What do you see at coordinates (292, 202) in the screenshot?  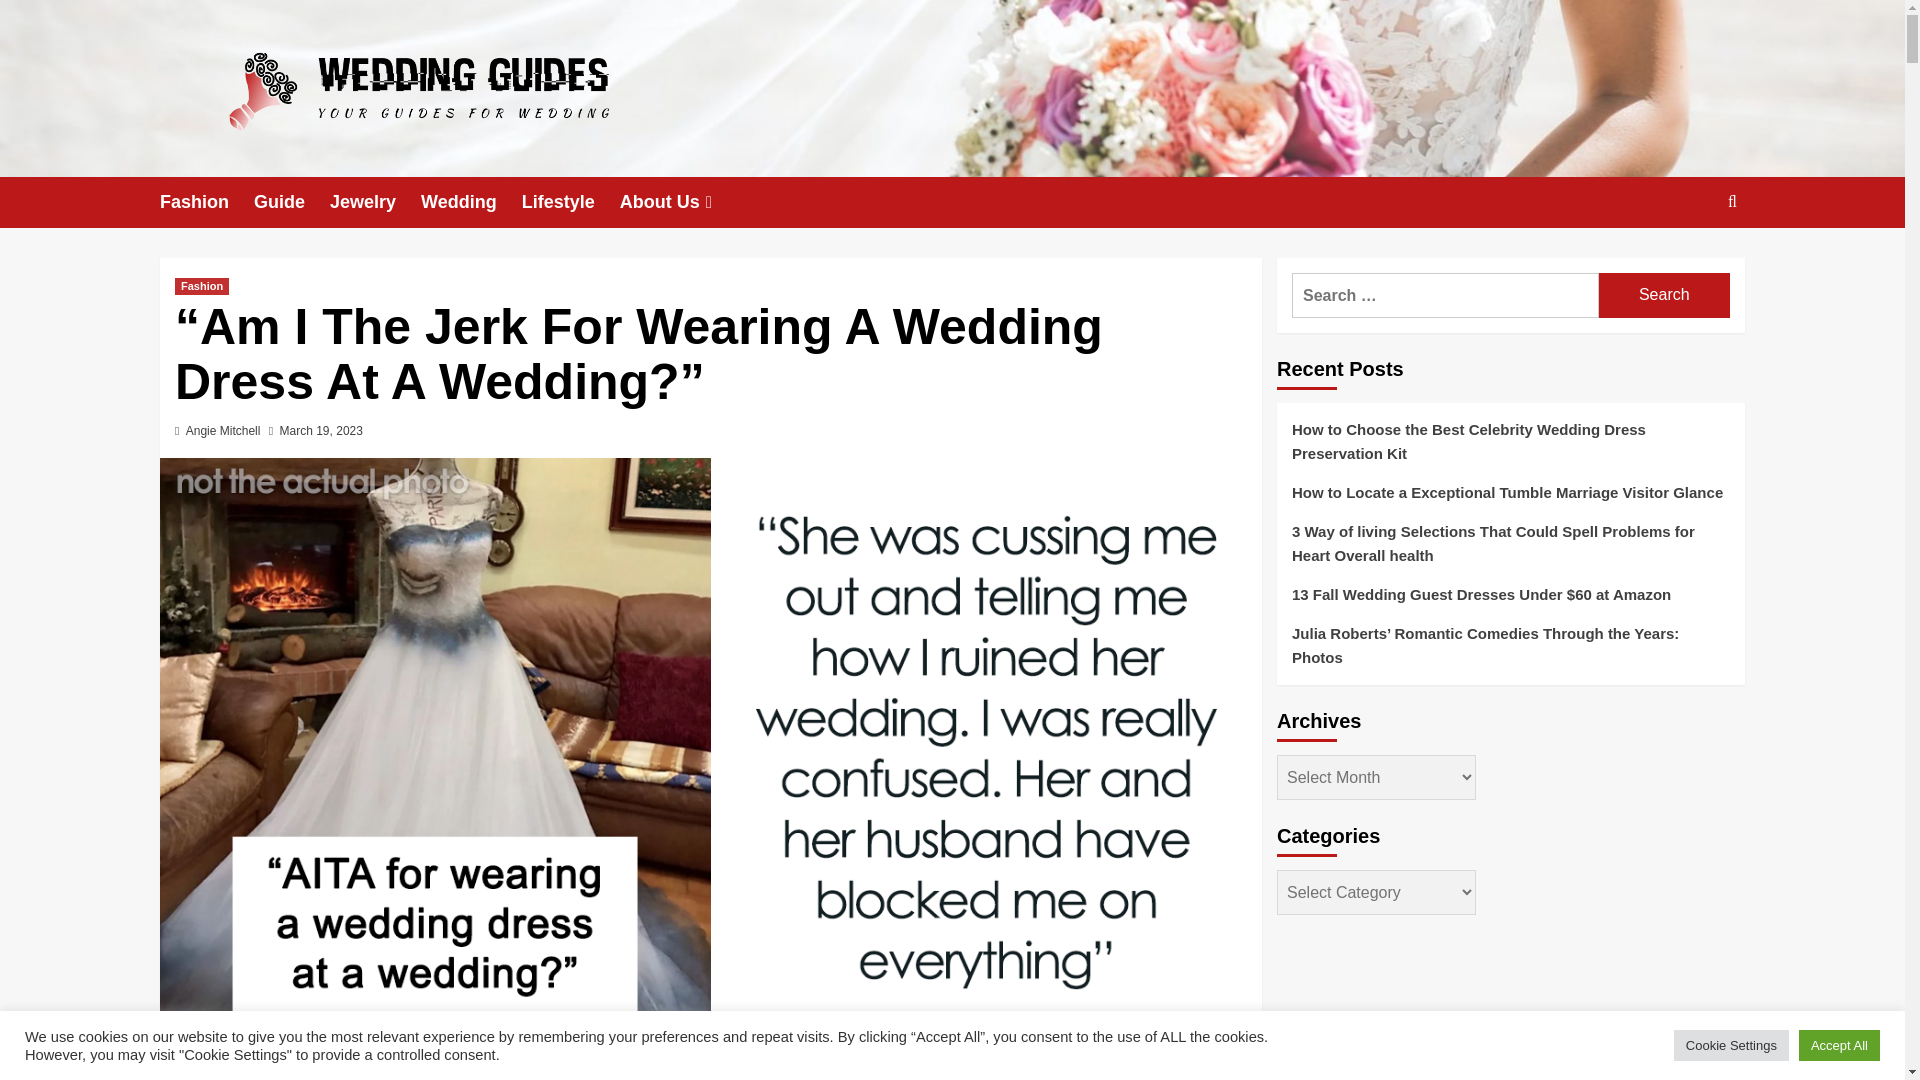 I see `Guide` at bounding box center [292, 202].